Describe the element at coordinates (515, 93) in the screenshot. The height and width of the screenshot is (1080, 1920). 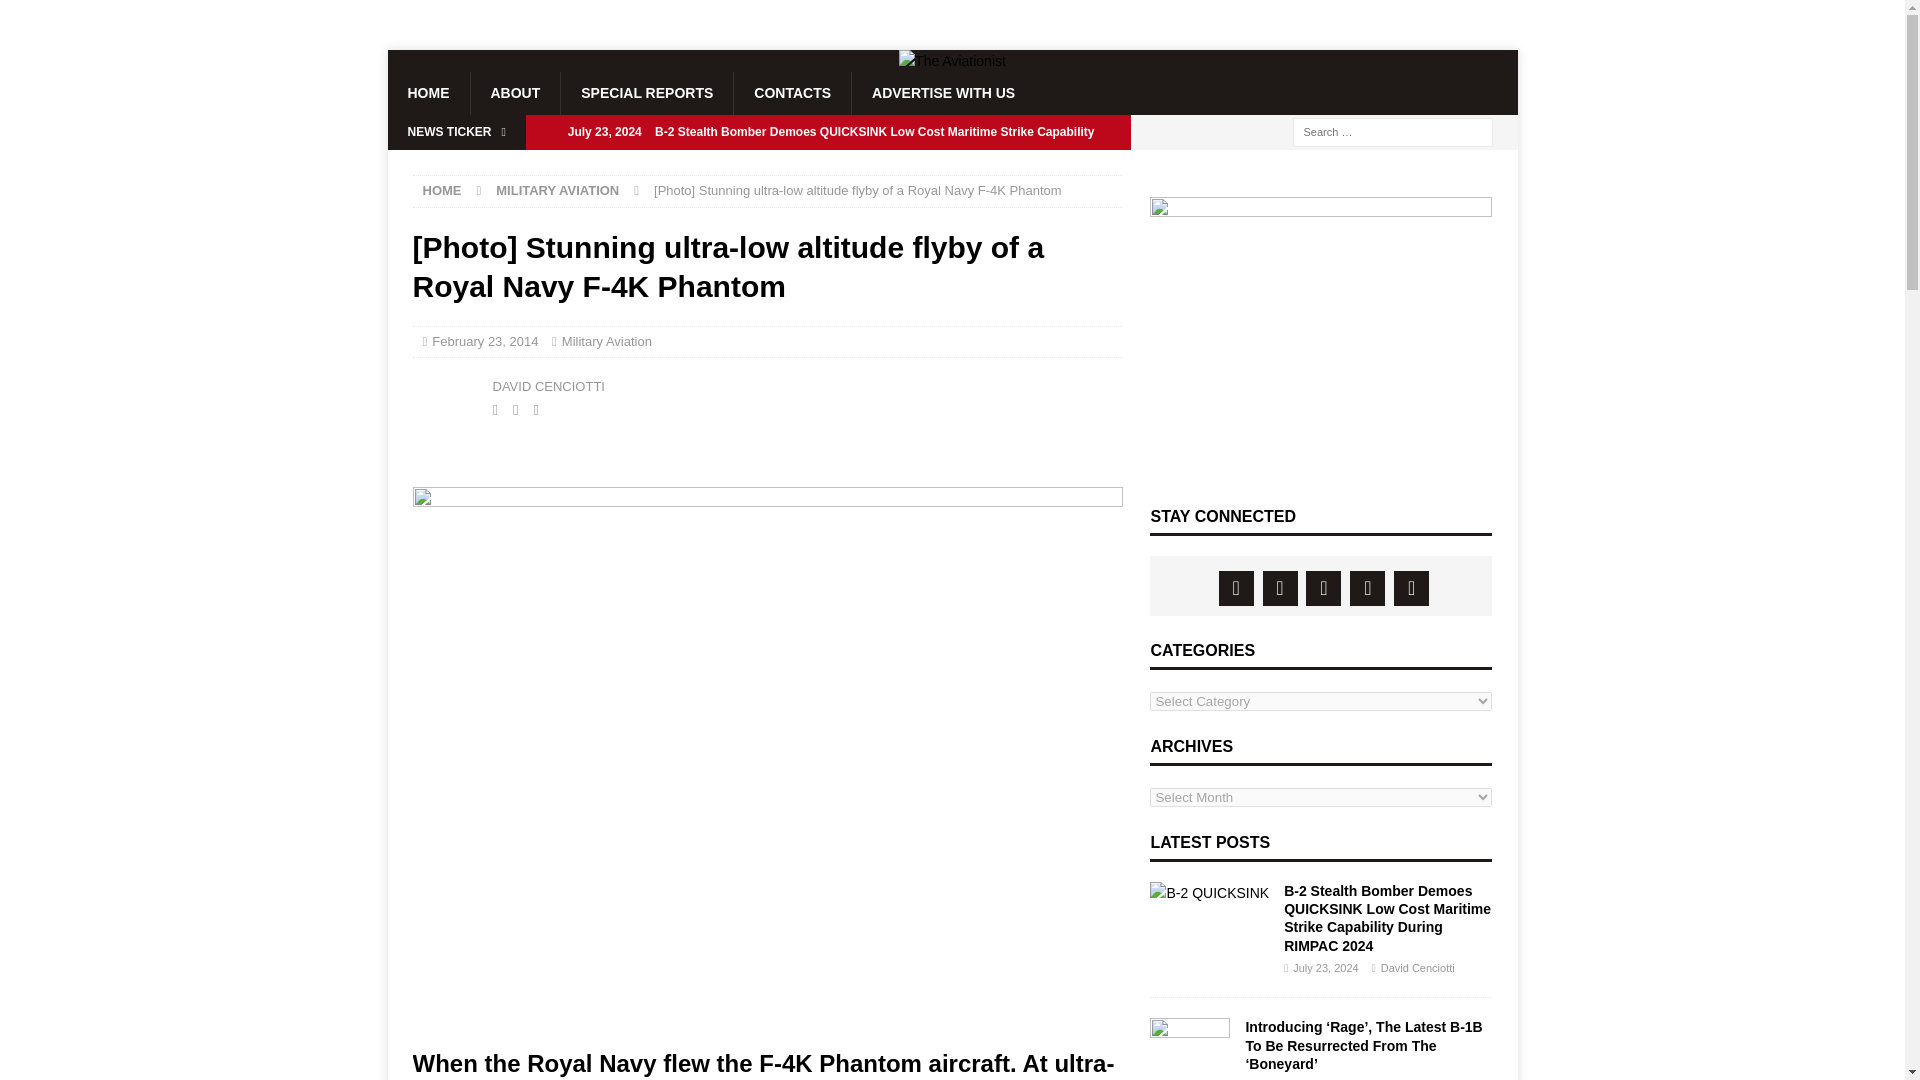
I see `ABOUT` at that location.